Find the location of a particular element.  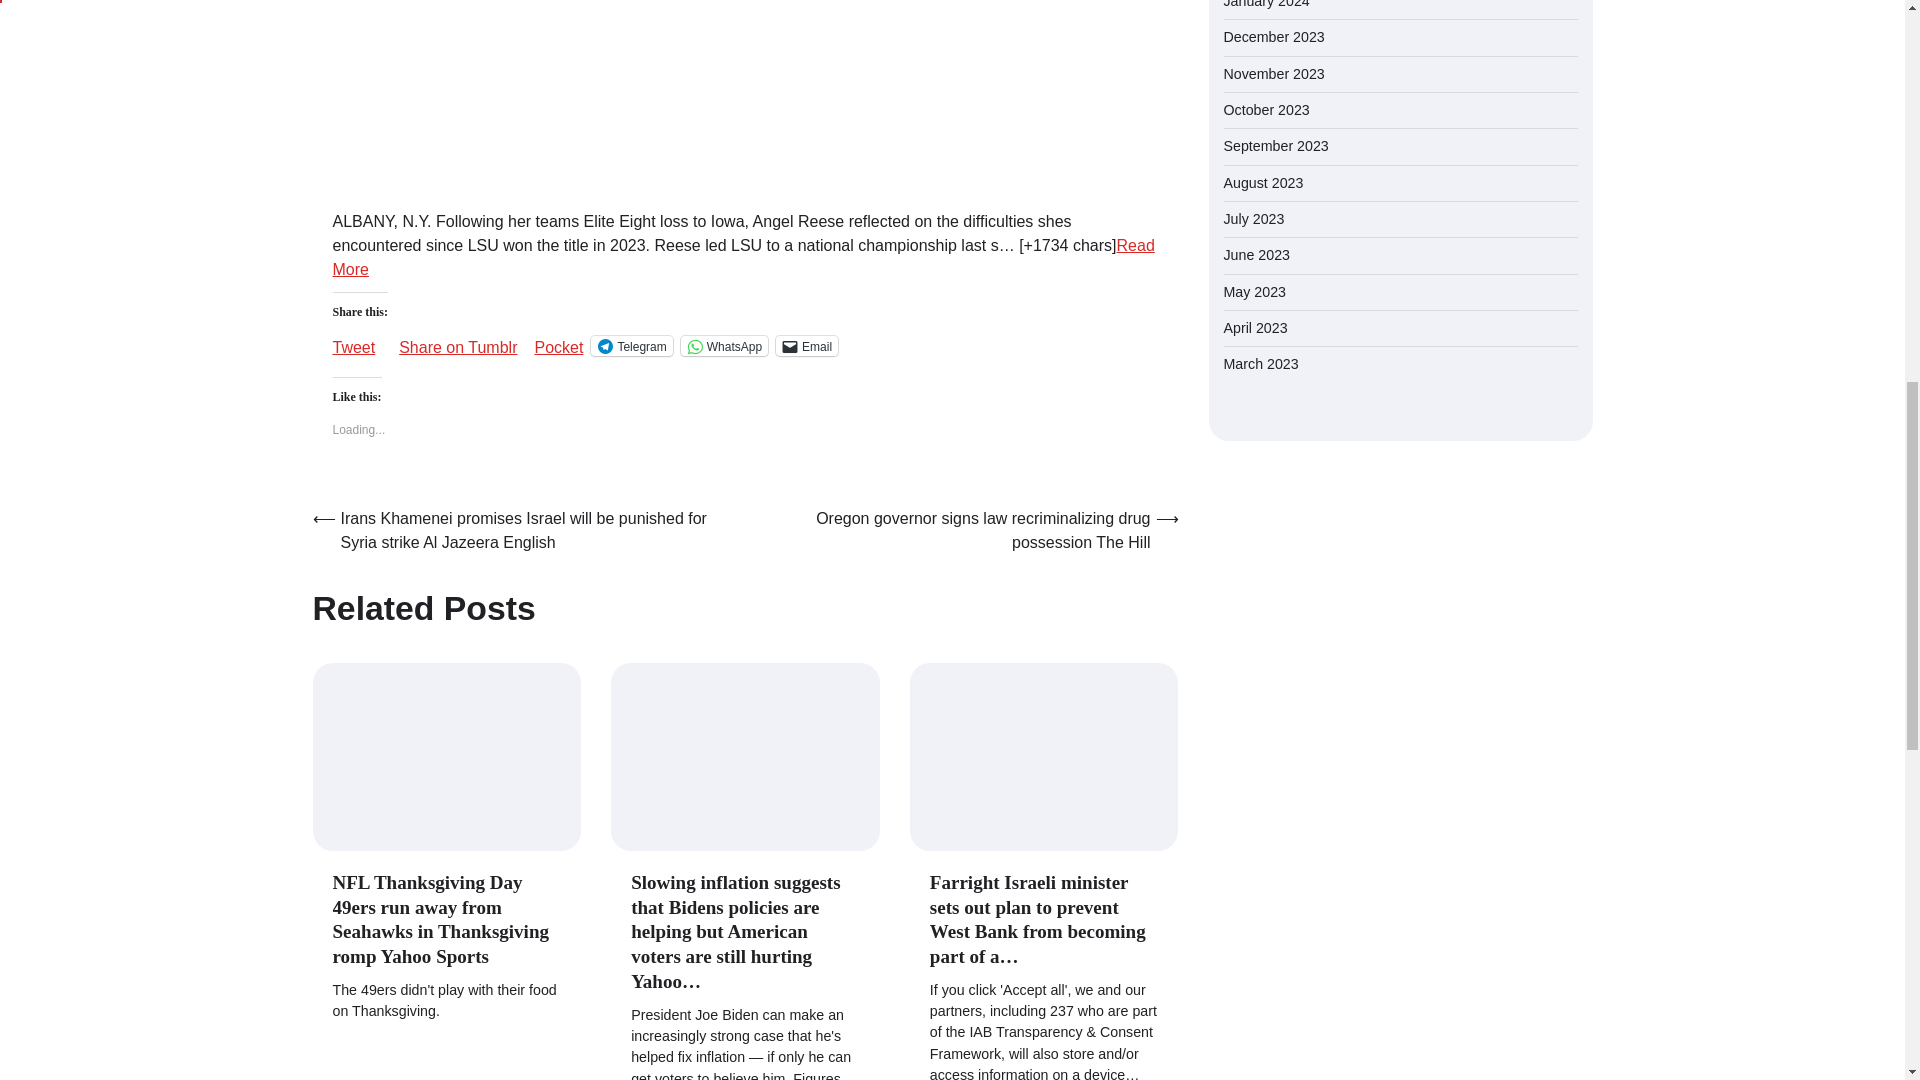

Read More is located at coordinates (742, 256).